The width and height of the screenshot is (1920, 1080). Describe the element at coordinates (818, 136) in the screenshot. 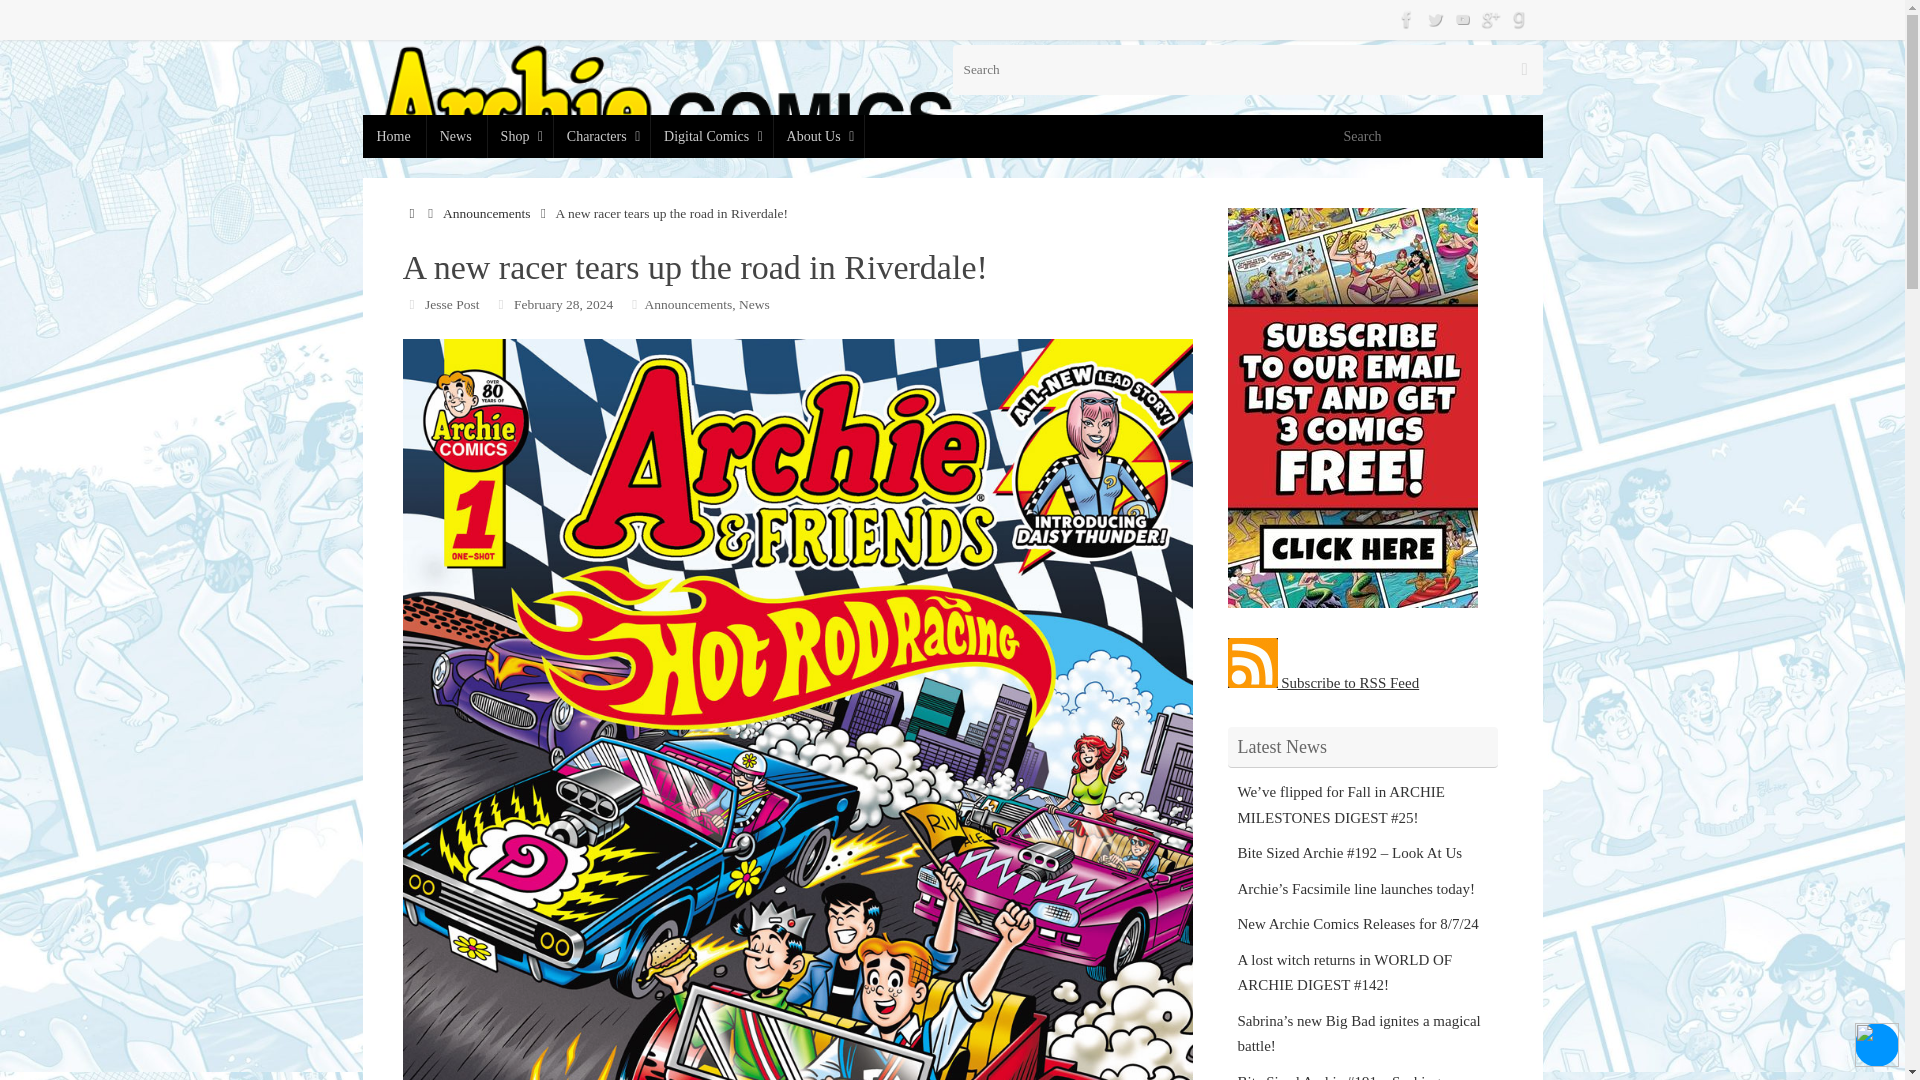

I see `About Us` at that location.